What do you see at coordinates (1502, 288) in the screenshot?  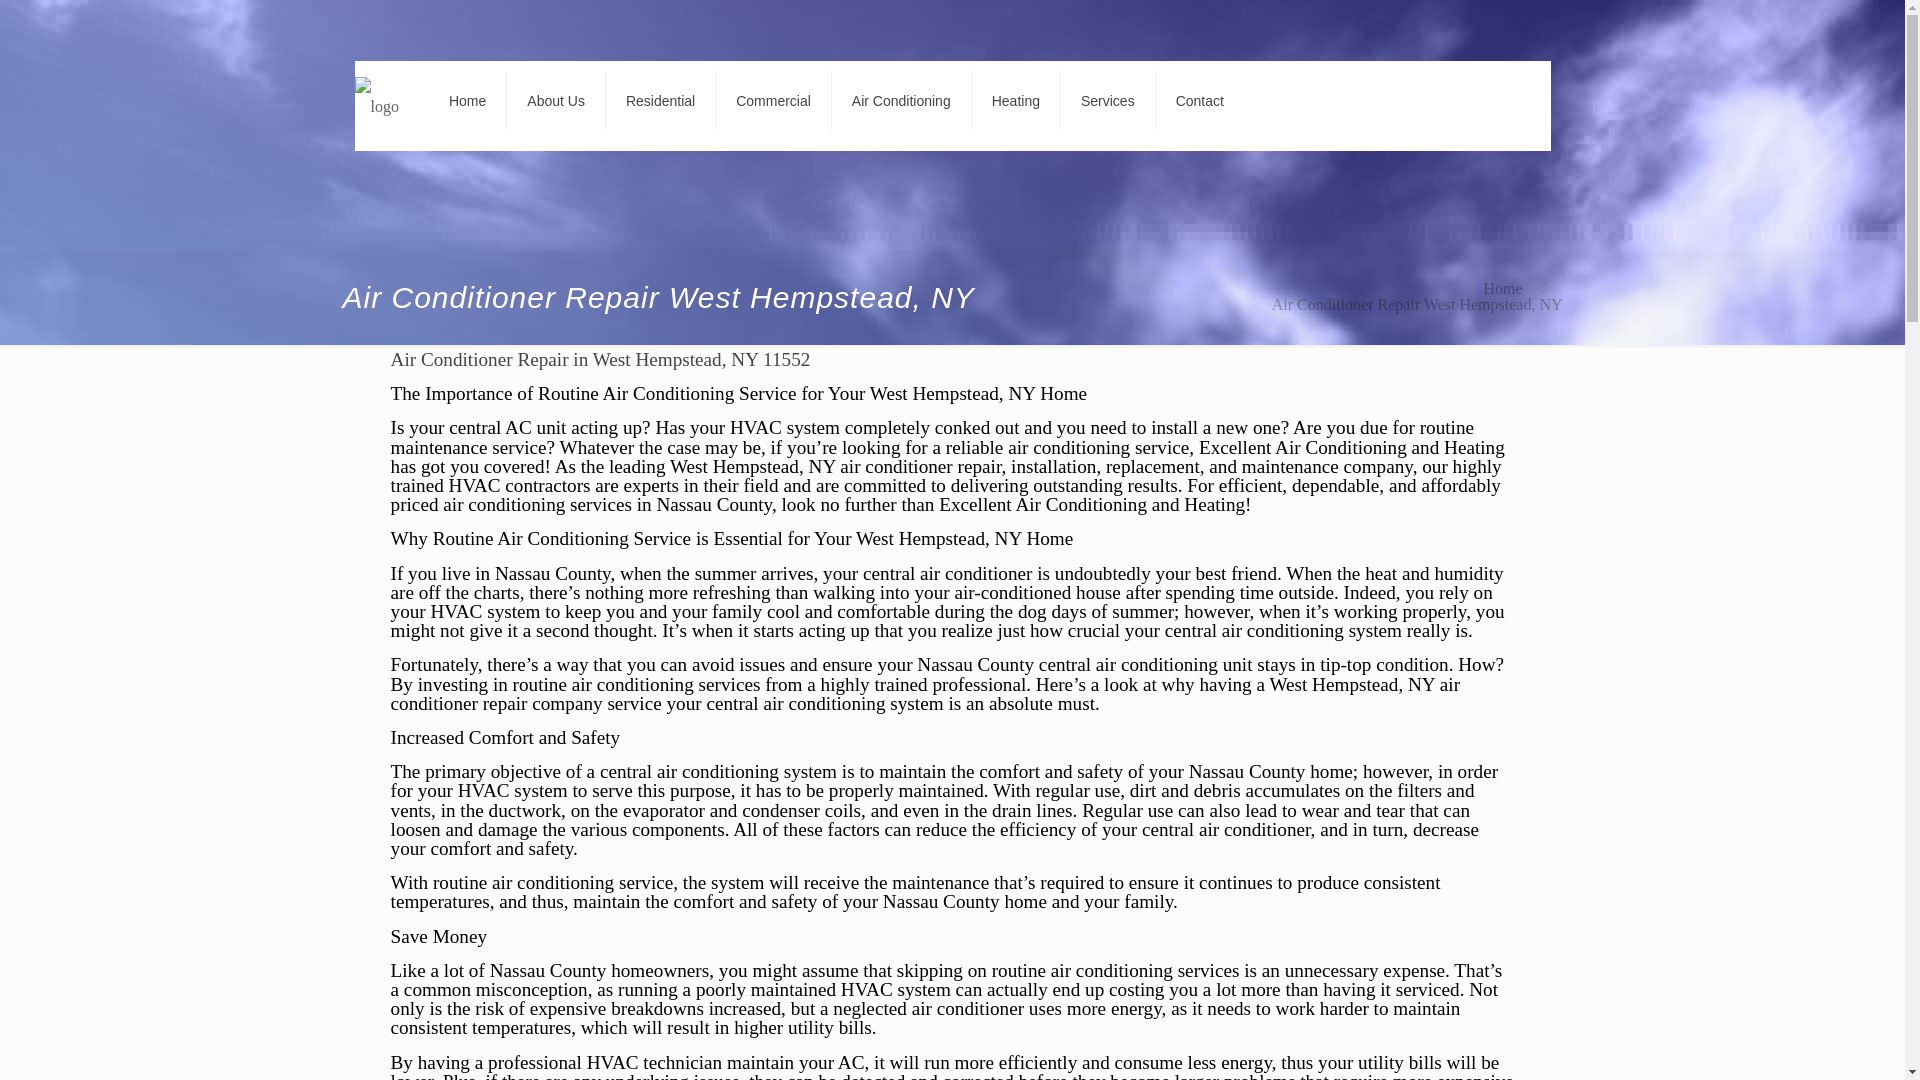 I see `Home` at bounding box center [1502, 288].